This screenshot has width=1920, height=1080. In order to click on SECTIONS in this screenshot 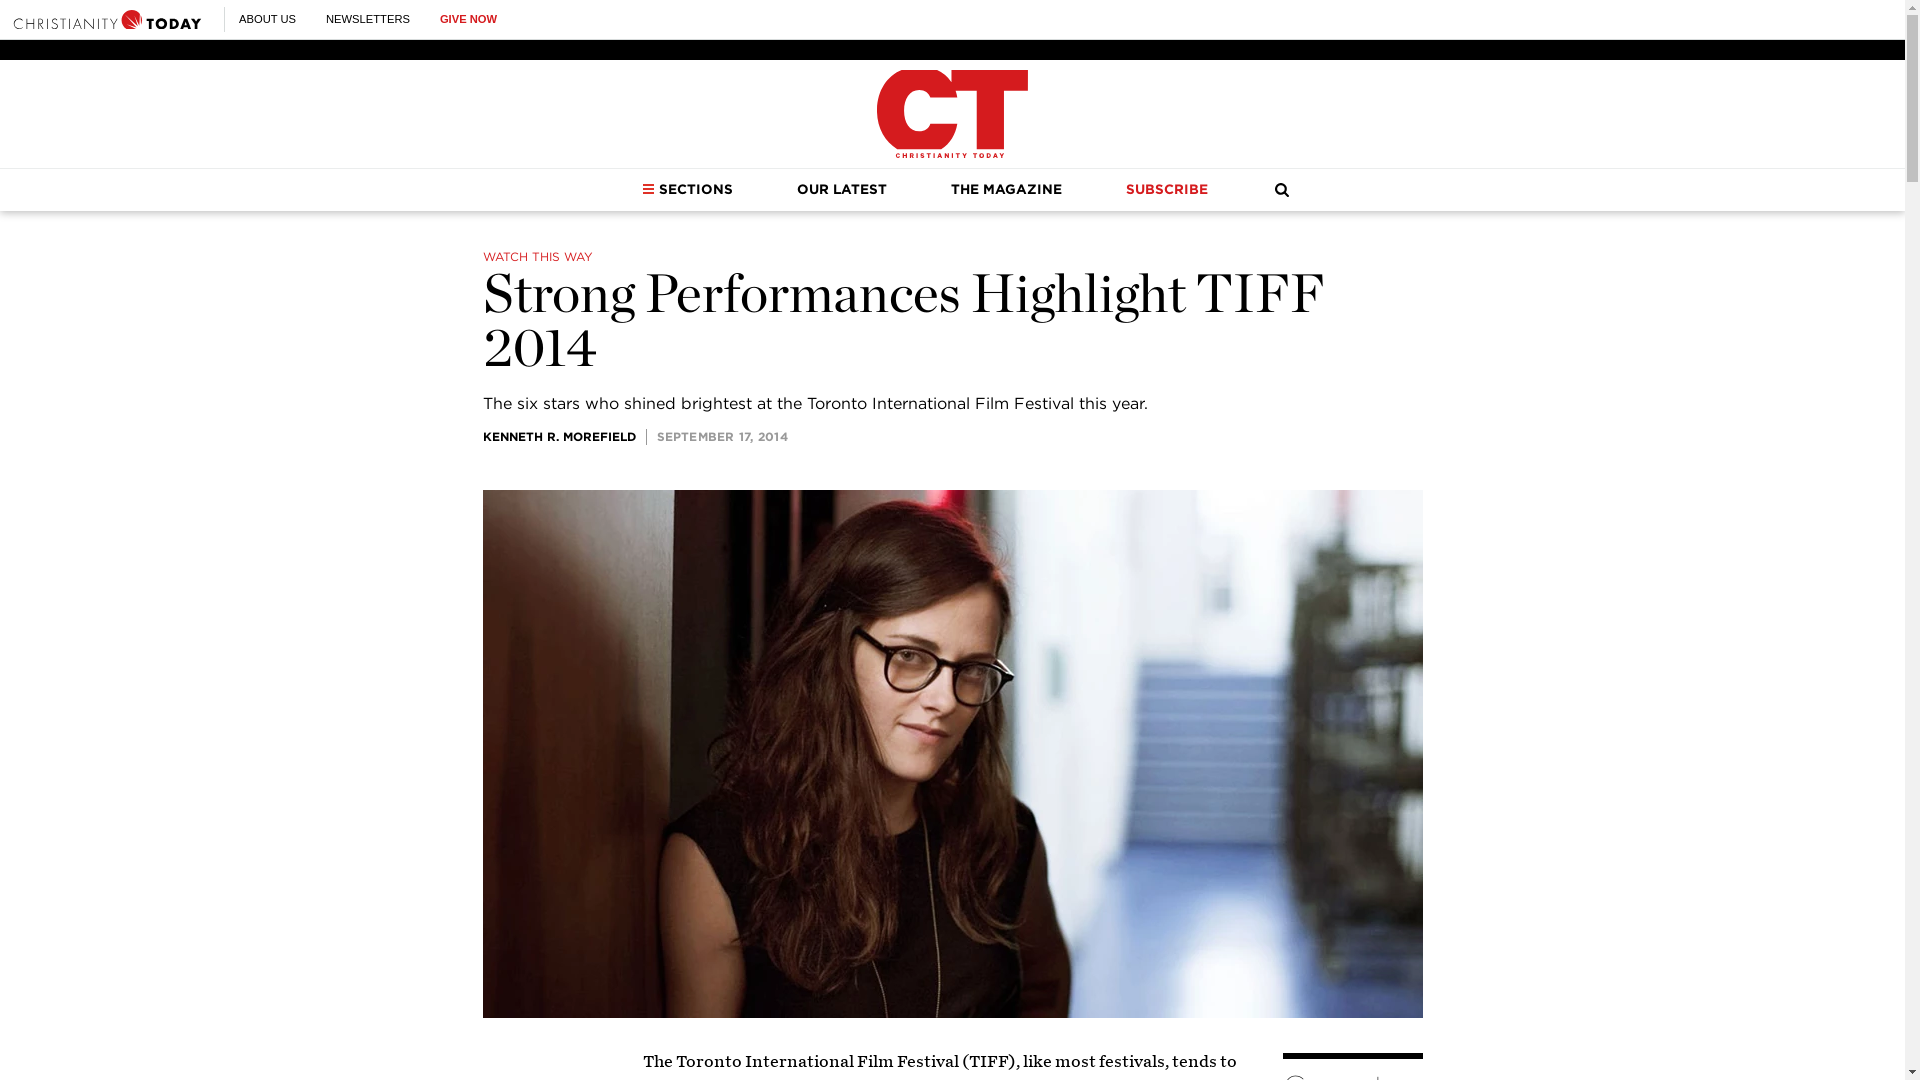, I will do `click(687, 189)`.